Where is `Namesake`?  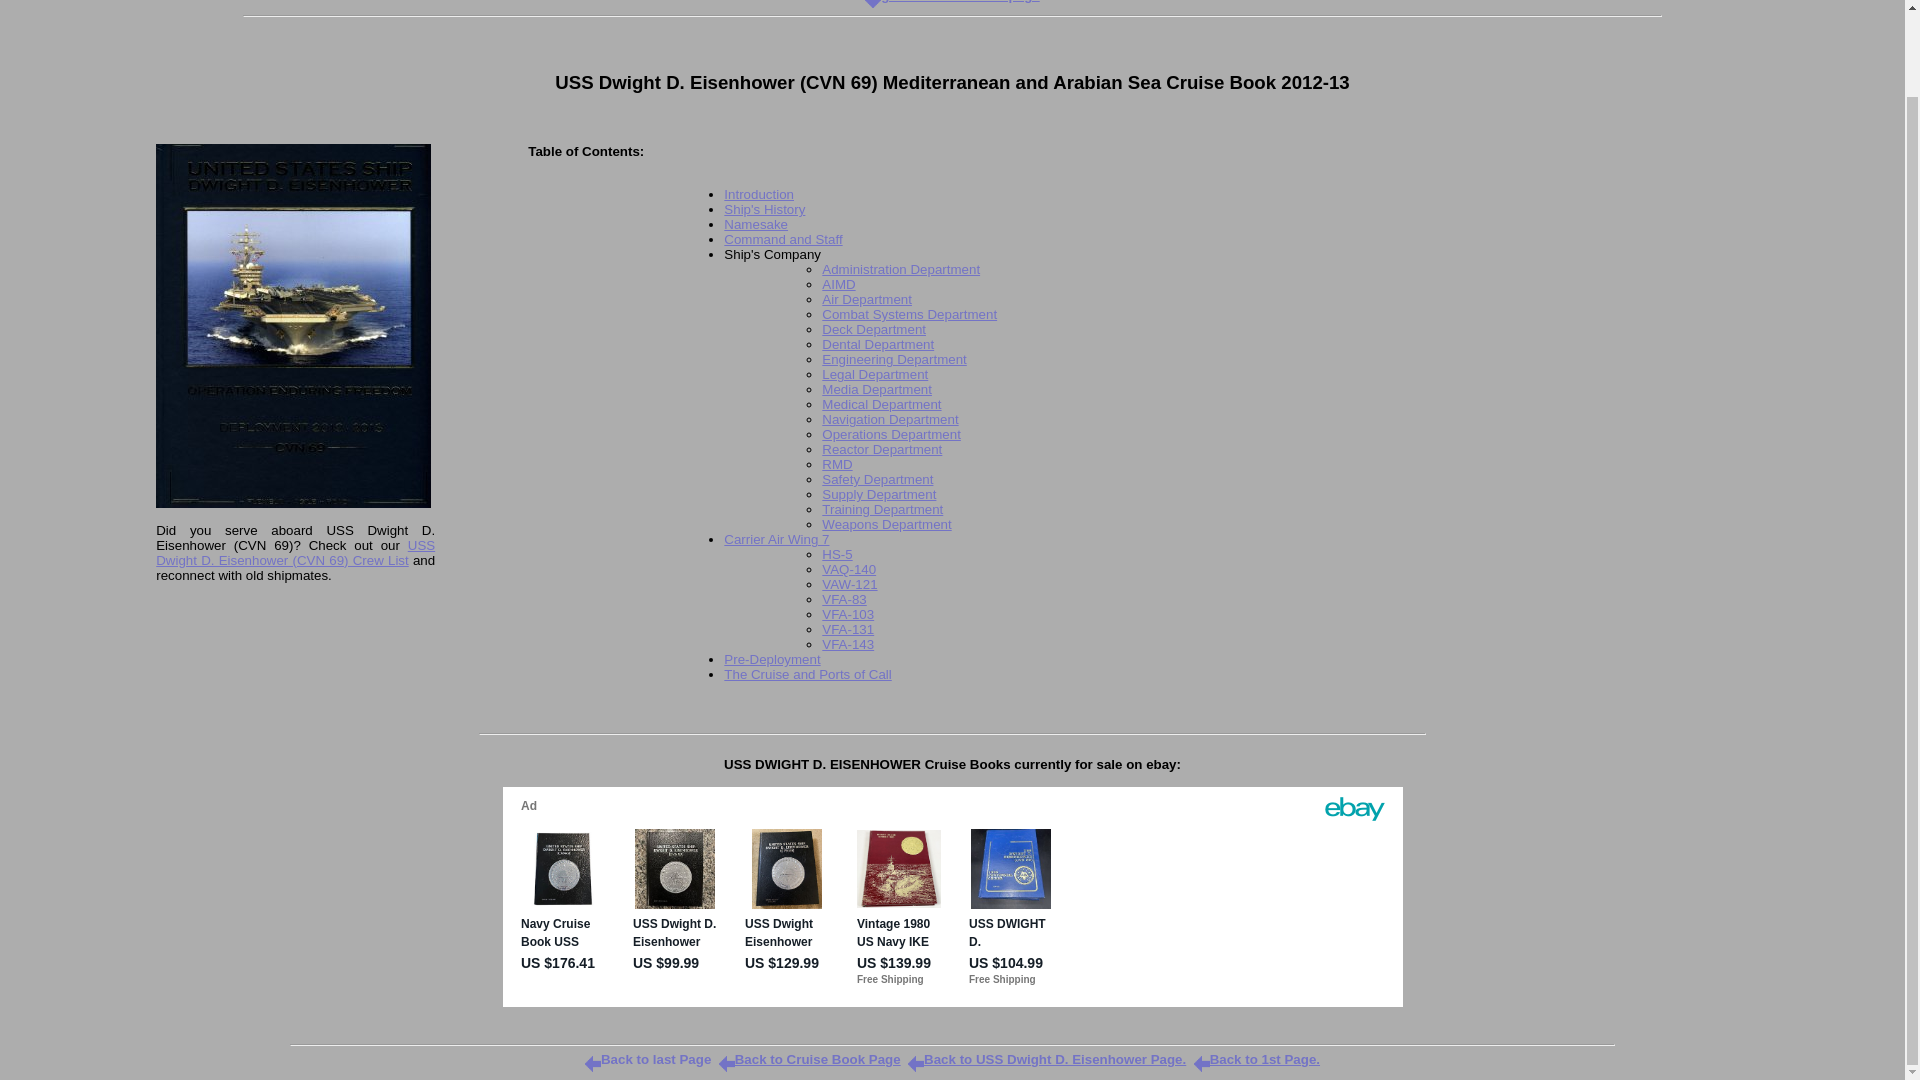
Namesake is located at coordinates (755, 224).